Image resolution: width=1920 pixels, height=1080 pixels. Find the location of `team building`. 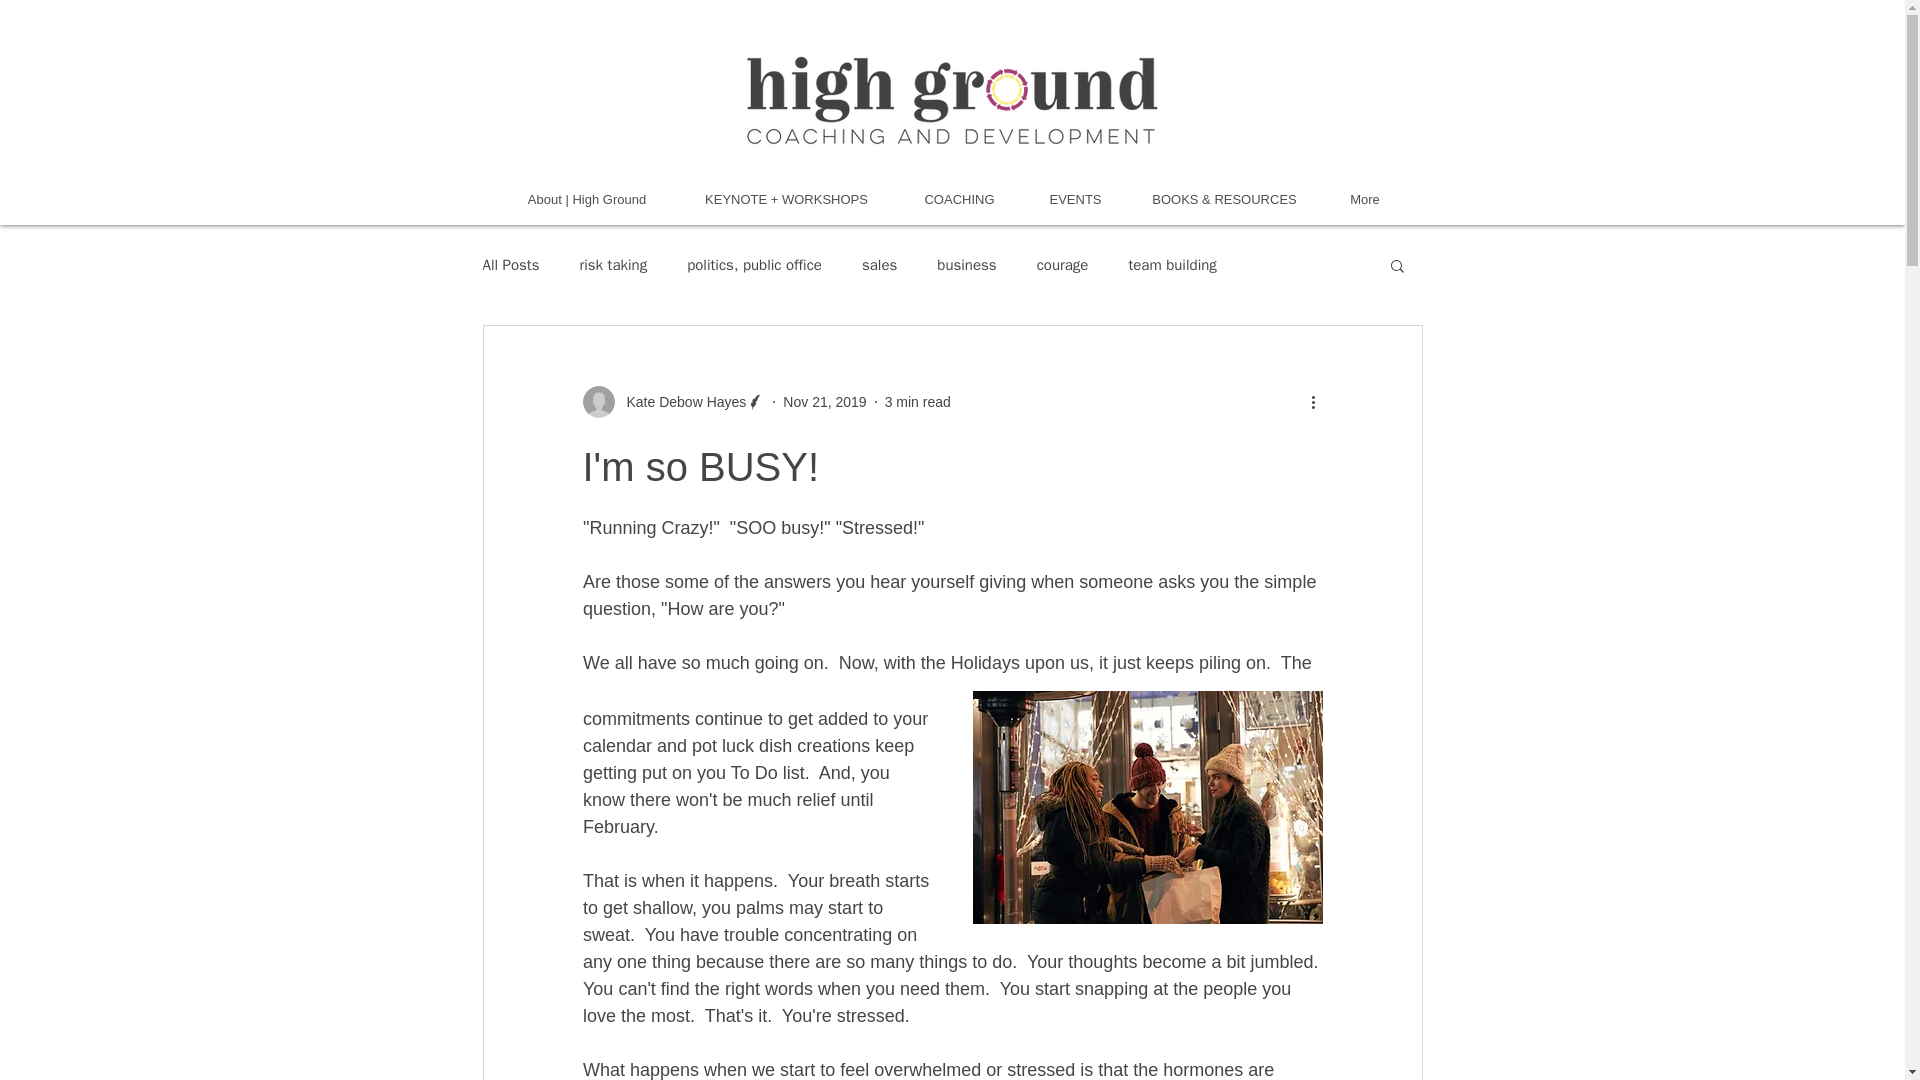

team building is located at coordinates (1172, 265).